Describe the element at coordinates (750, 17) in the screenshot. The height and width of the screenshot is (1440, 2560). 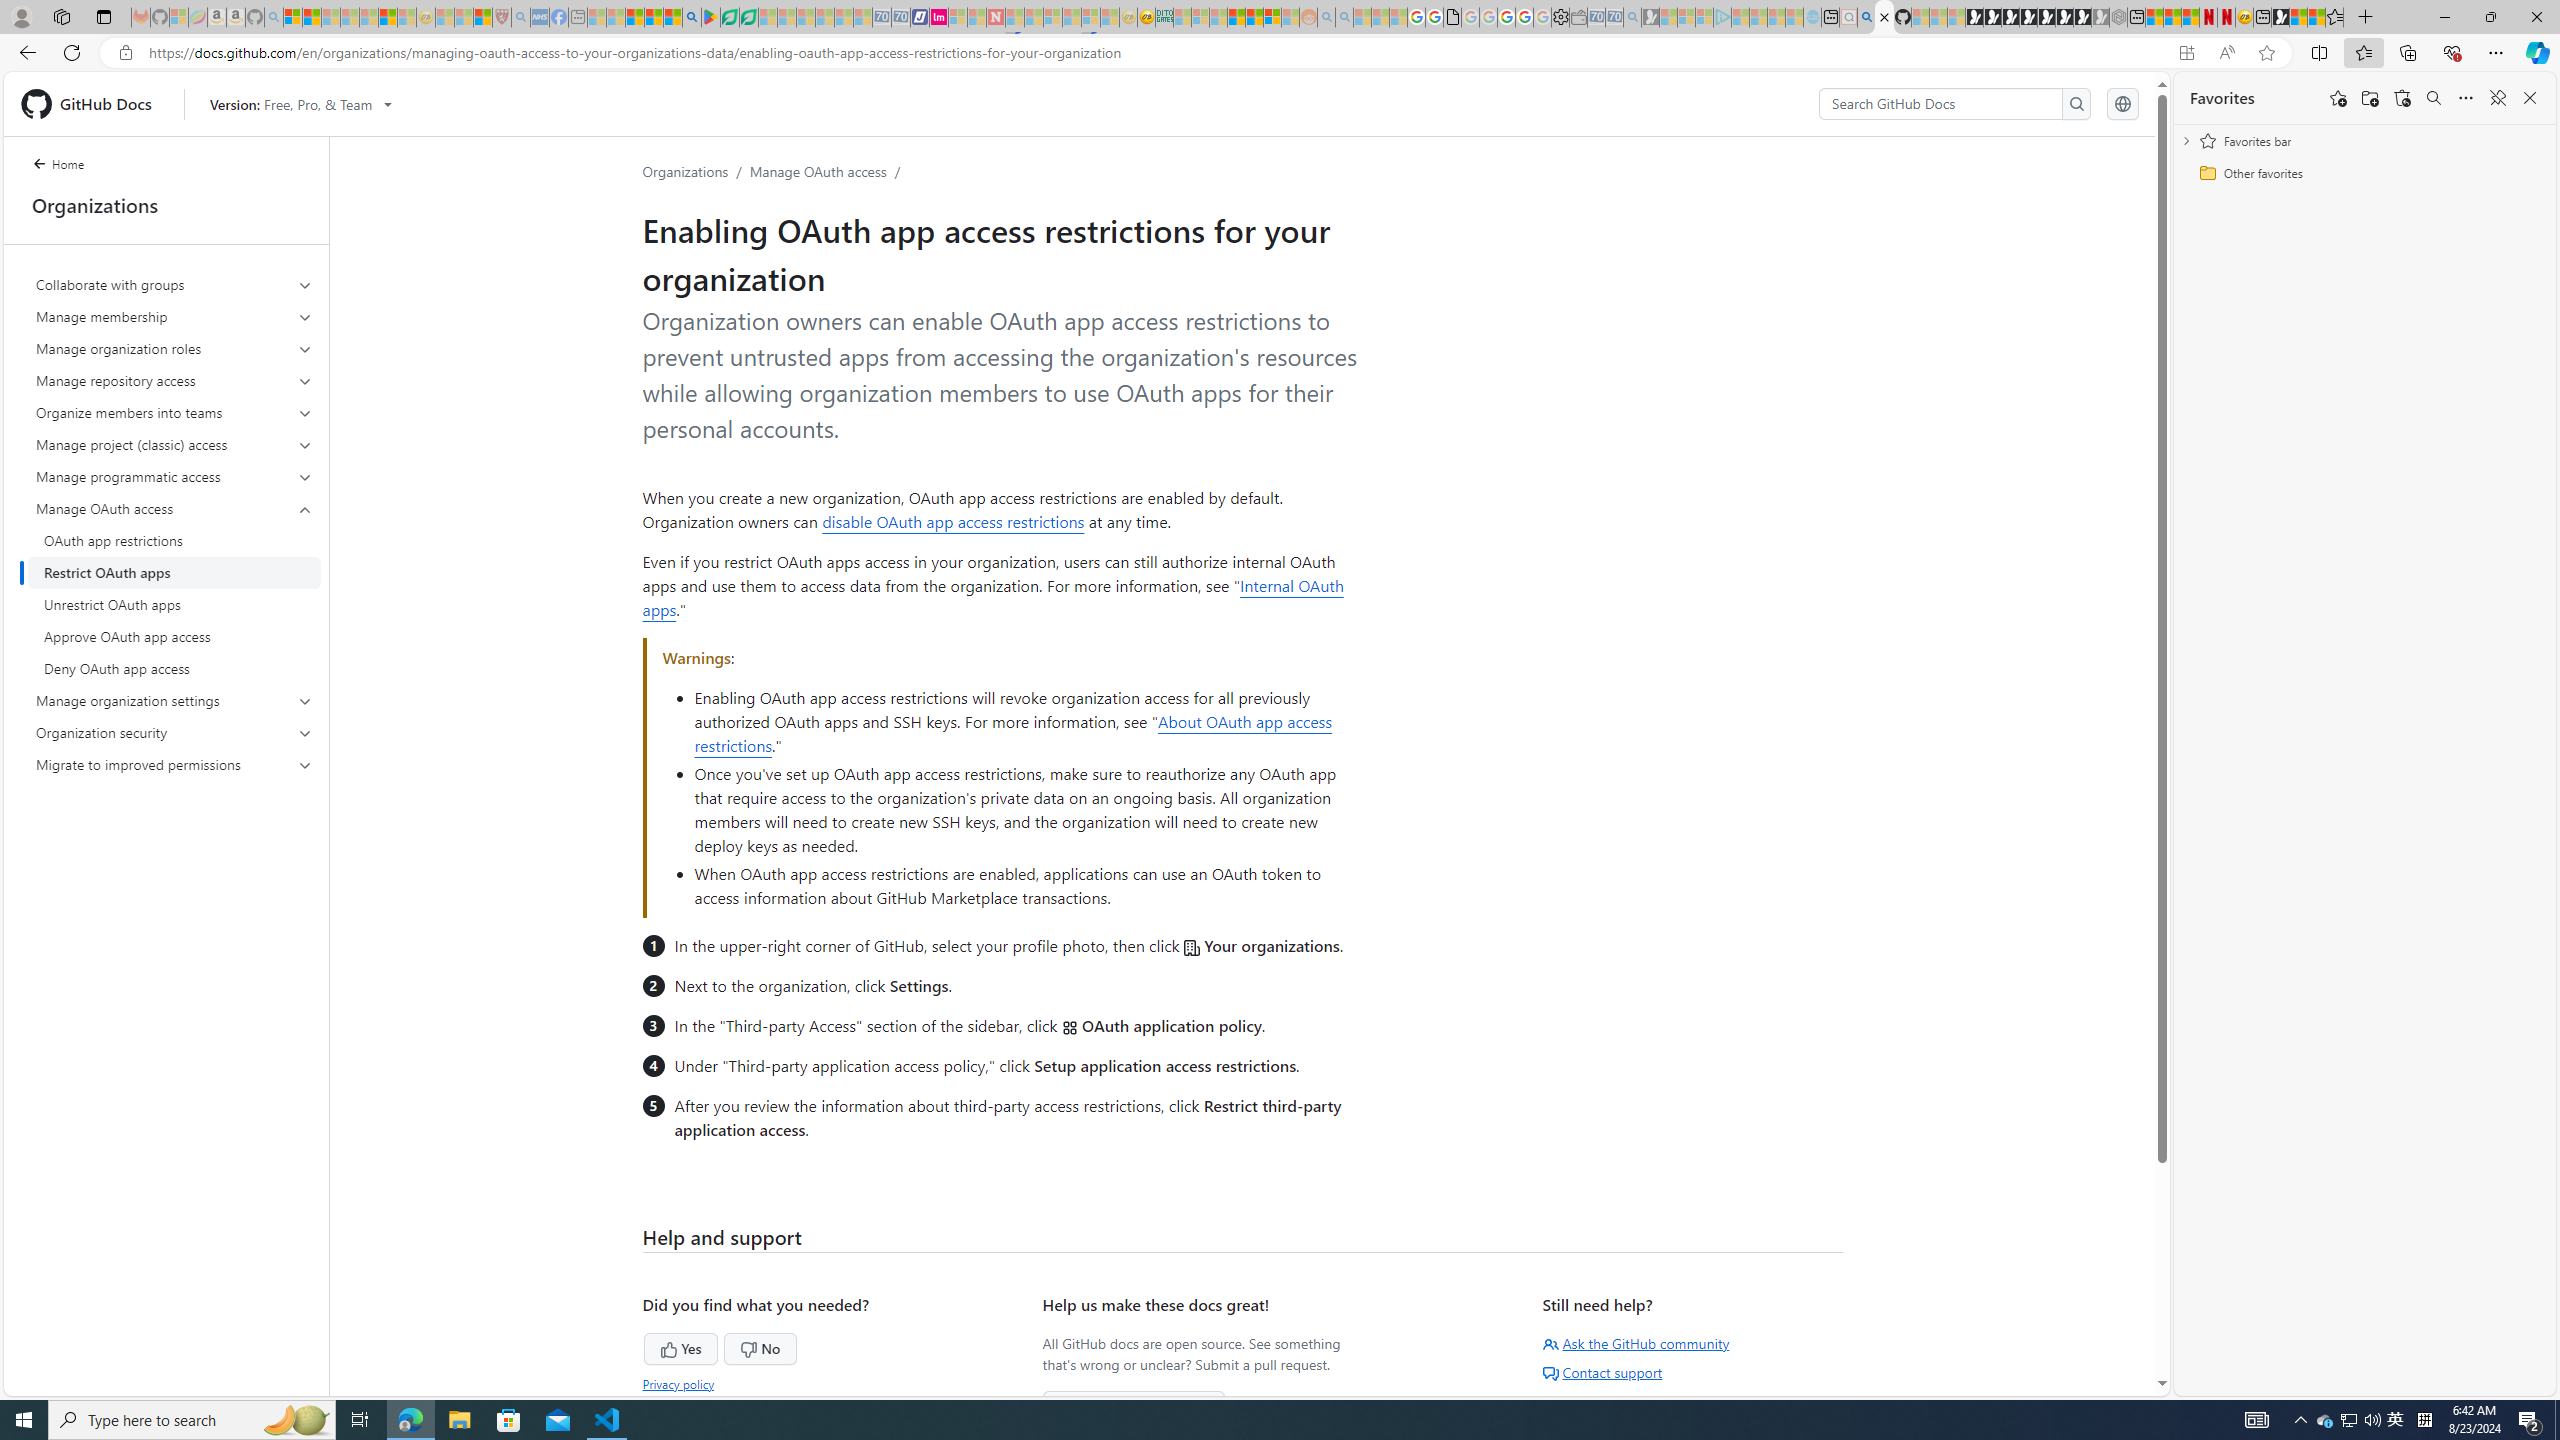
I see `Microsoft Word - consumer-privacy address update 2.2021` at that location.